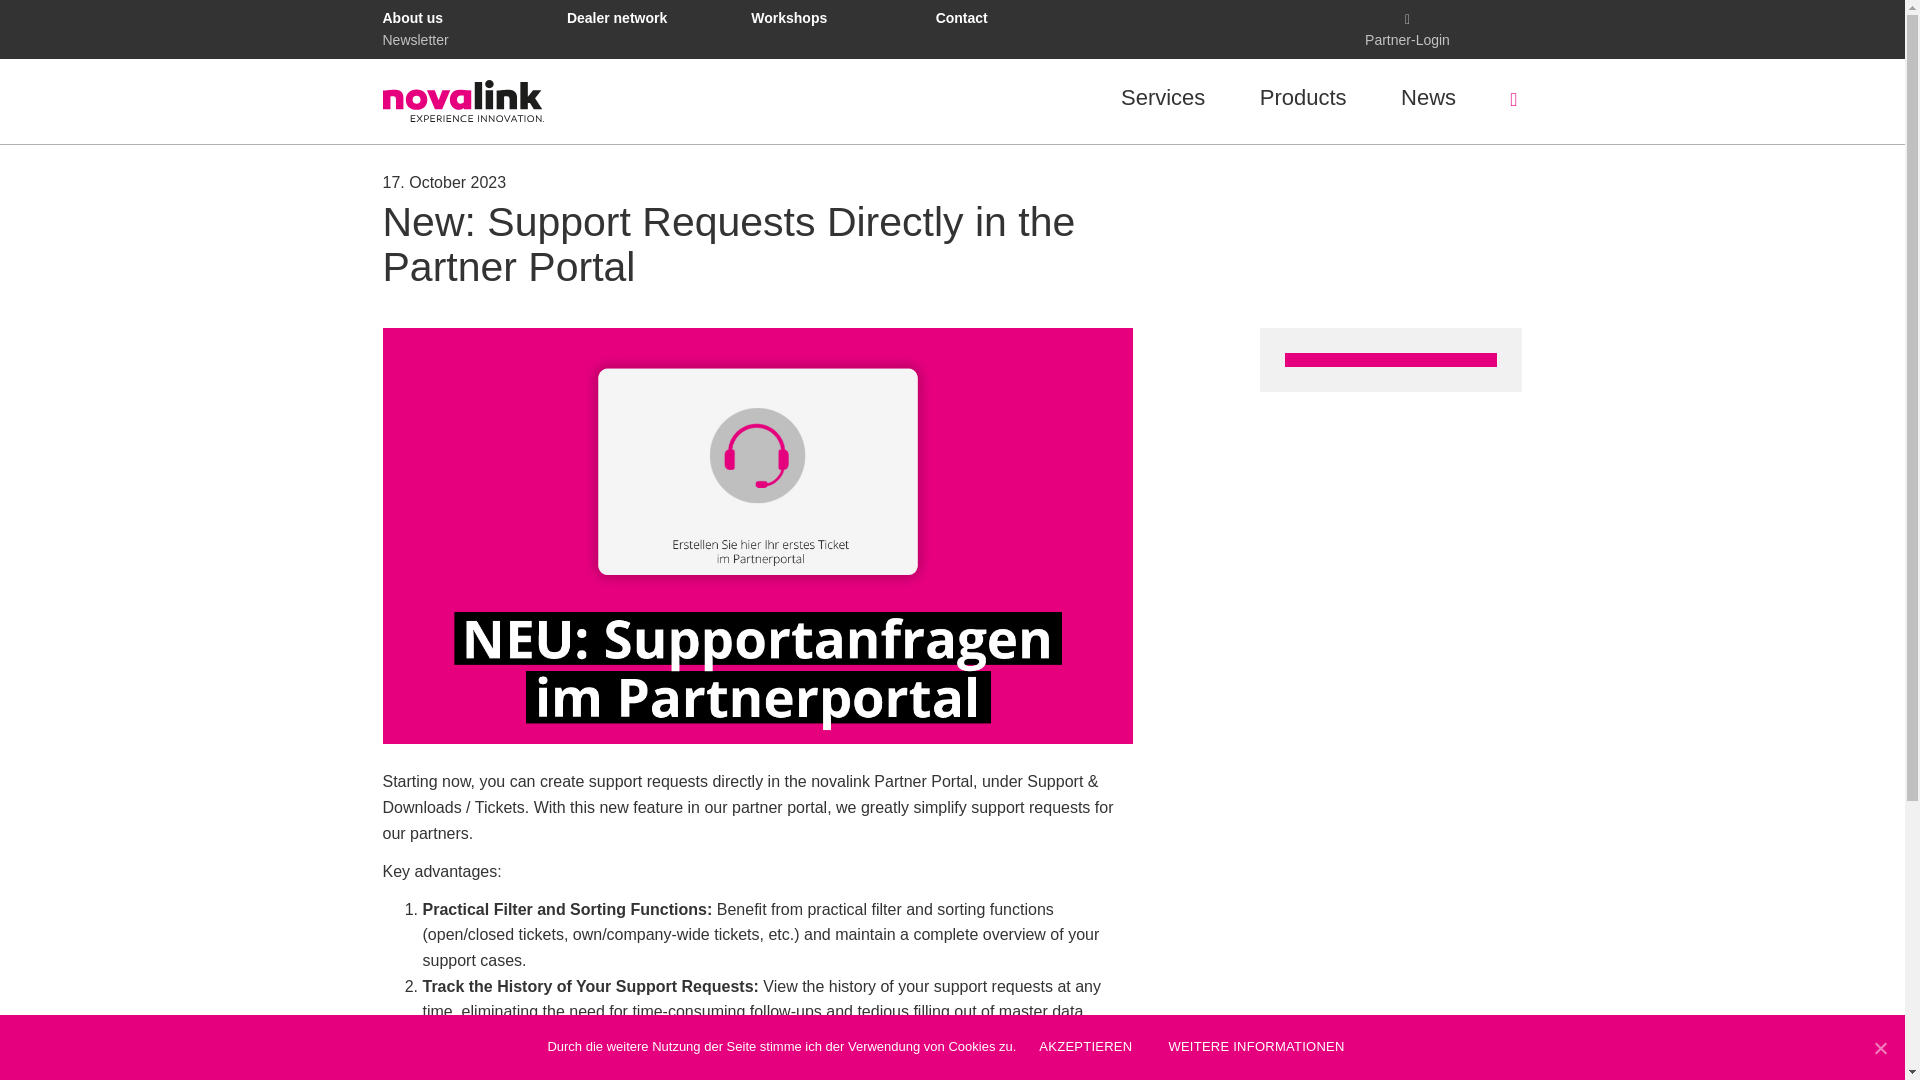 Image resolution: width=1920 pixels, height=1080 pixels. Describe the element at coordinates (1428, 98) in the screenshot. I see `News` at that location.